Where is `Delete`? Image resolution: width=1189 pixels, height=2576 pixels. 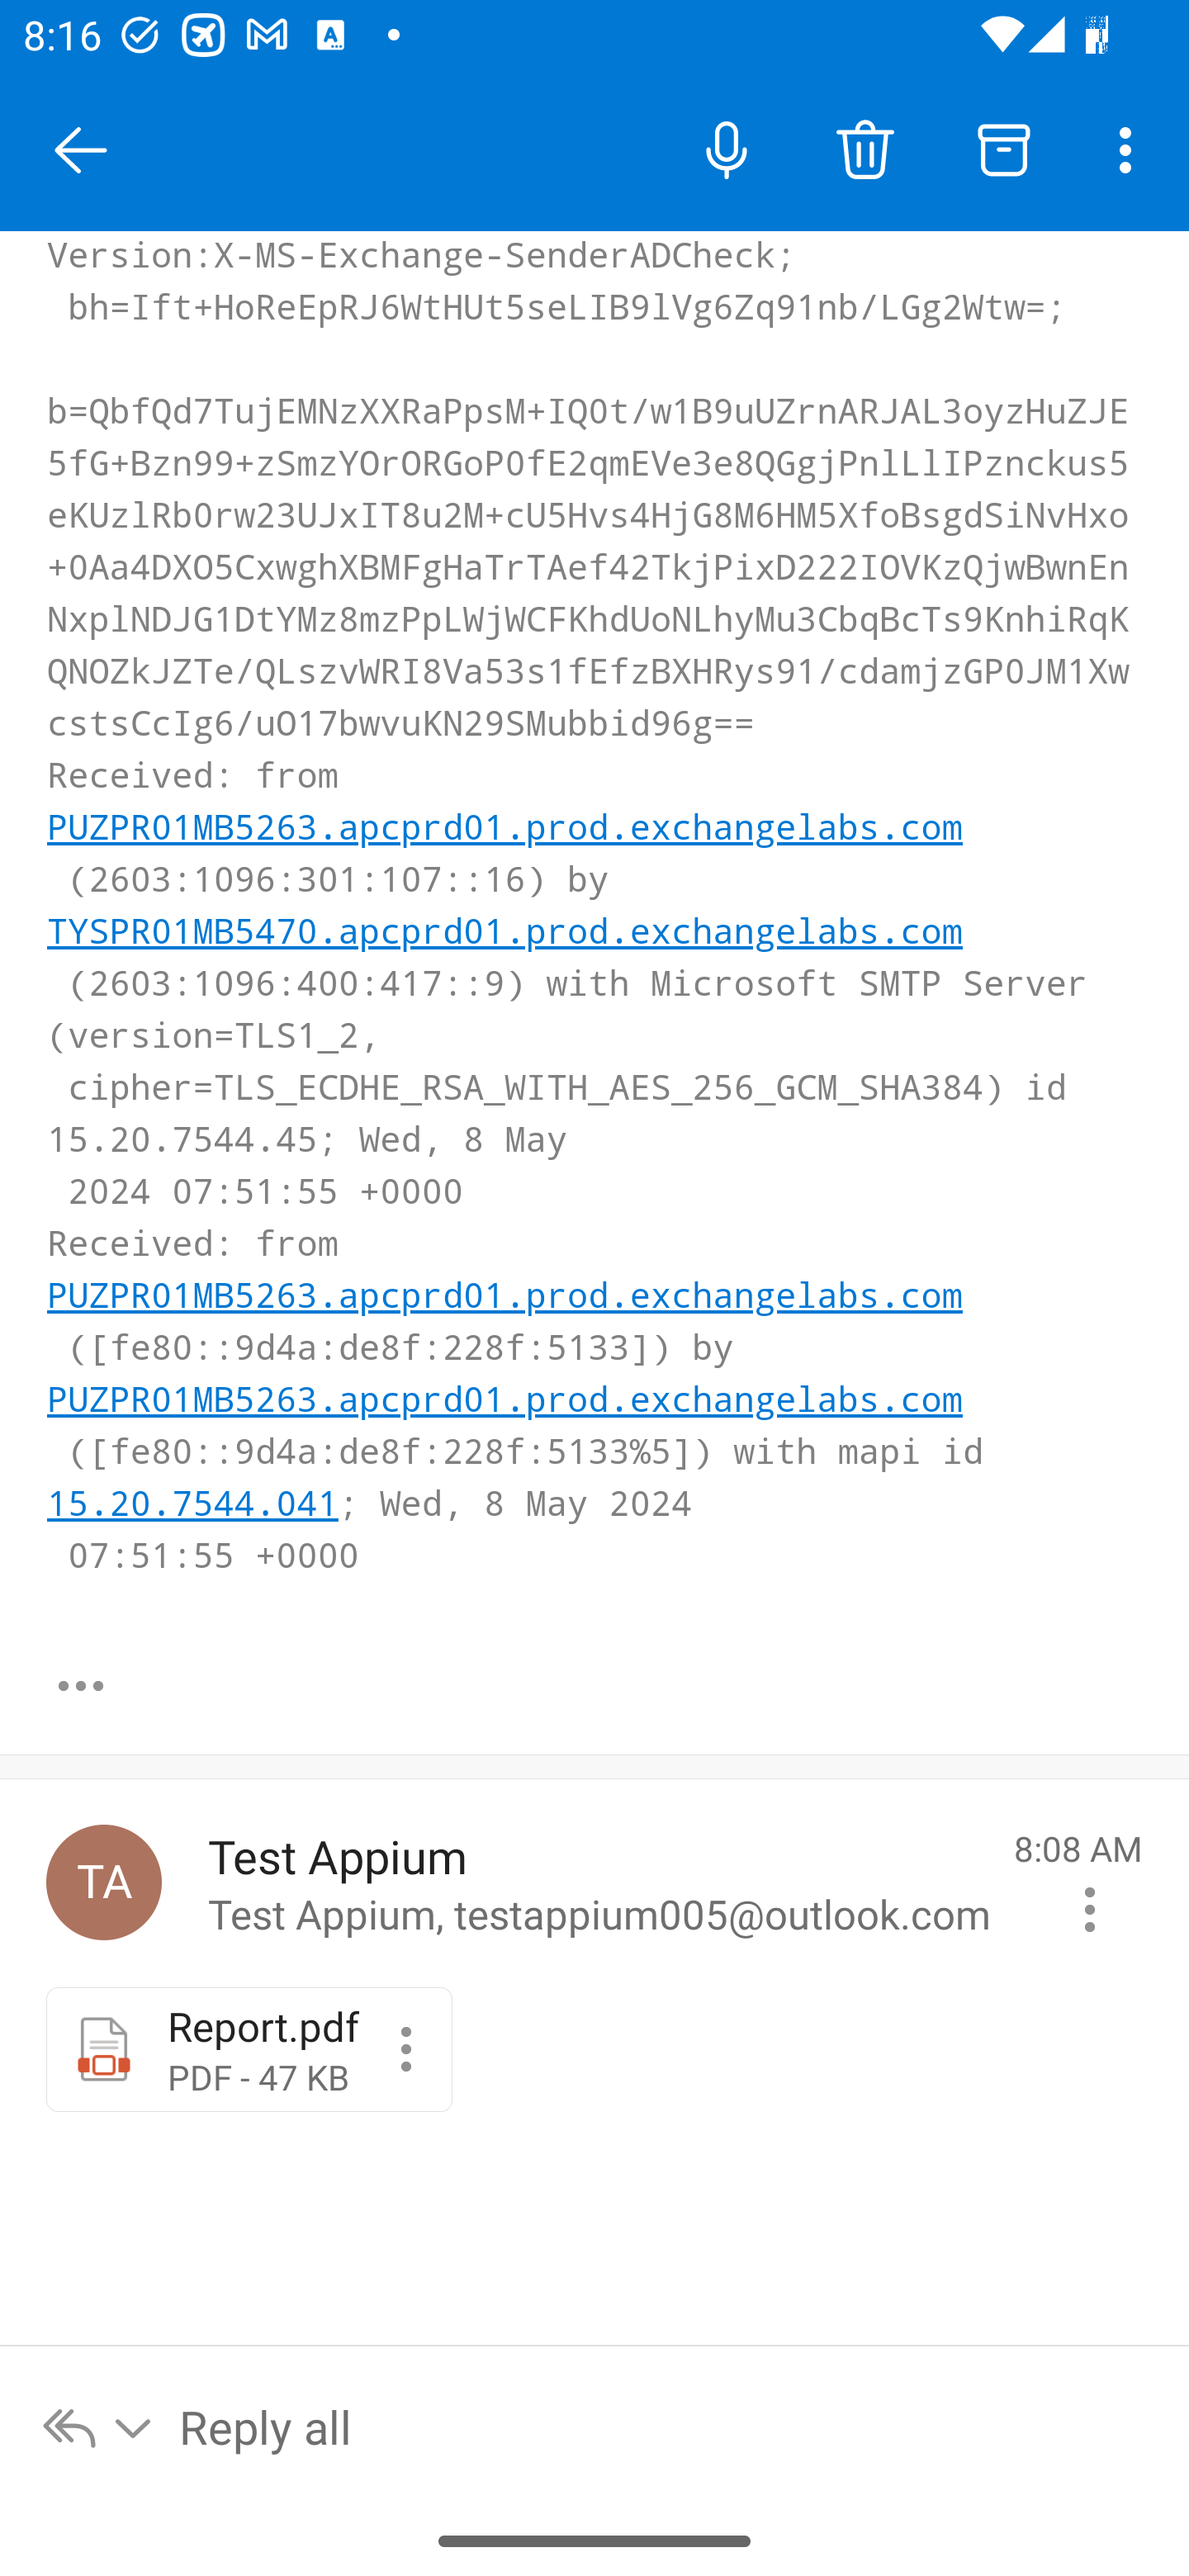
Delete is located at coordinates (865, 149).